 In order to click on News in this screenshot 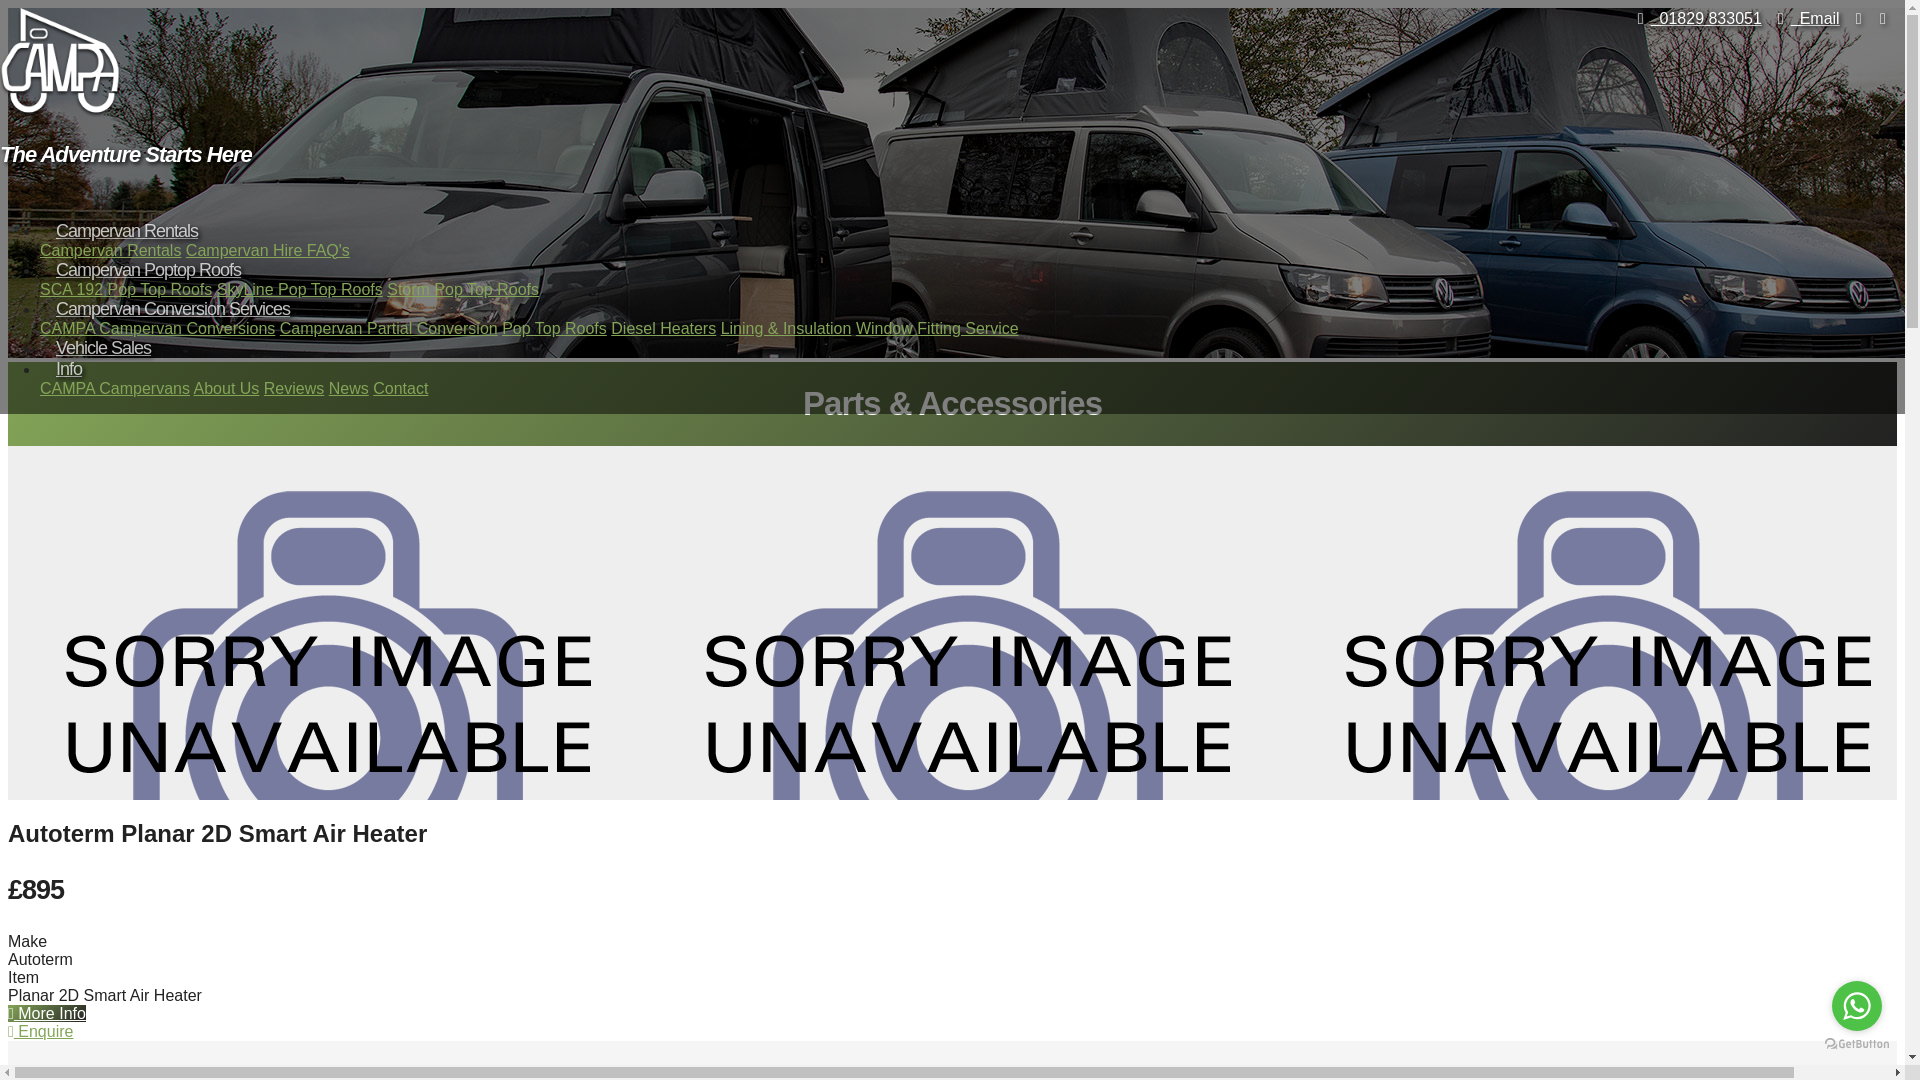, I will do `click(348, 388)`.